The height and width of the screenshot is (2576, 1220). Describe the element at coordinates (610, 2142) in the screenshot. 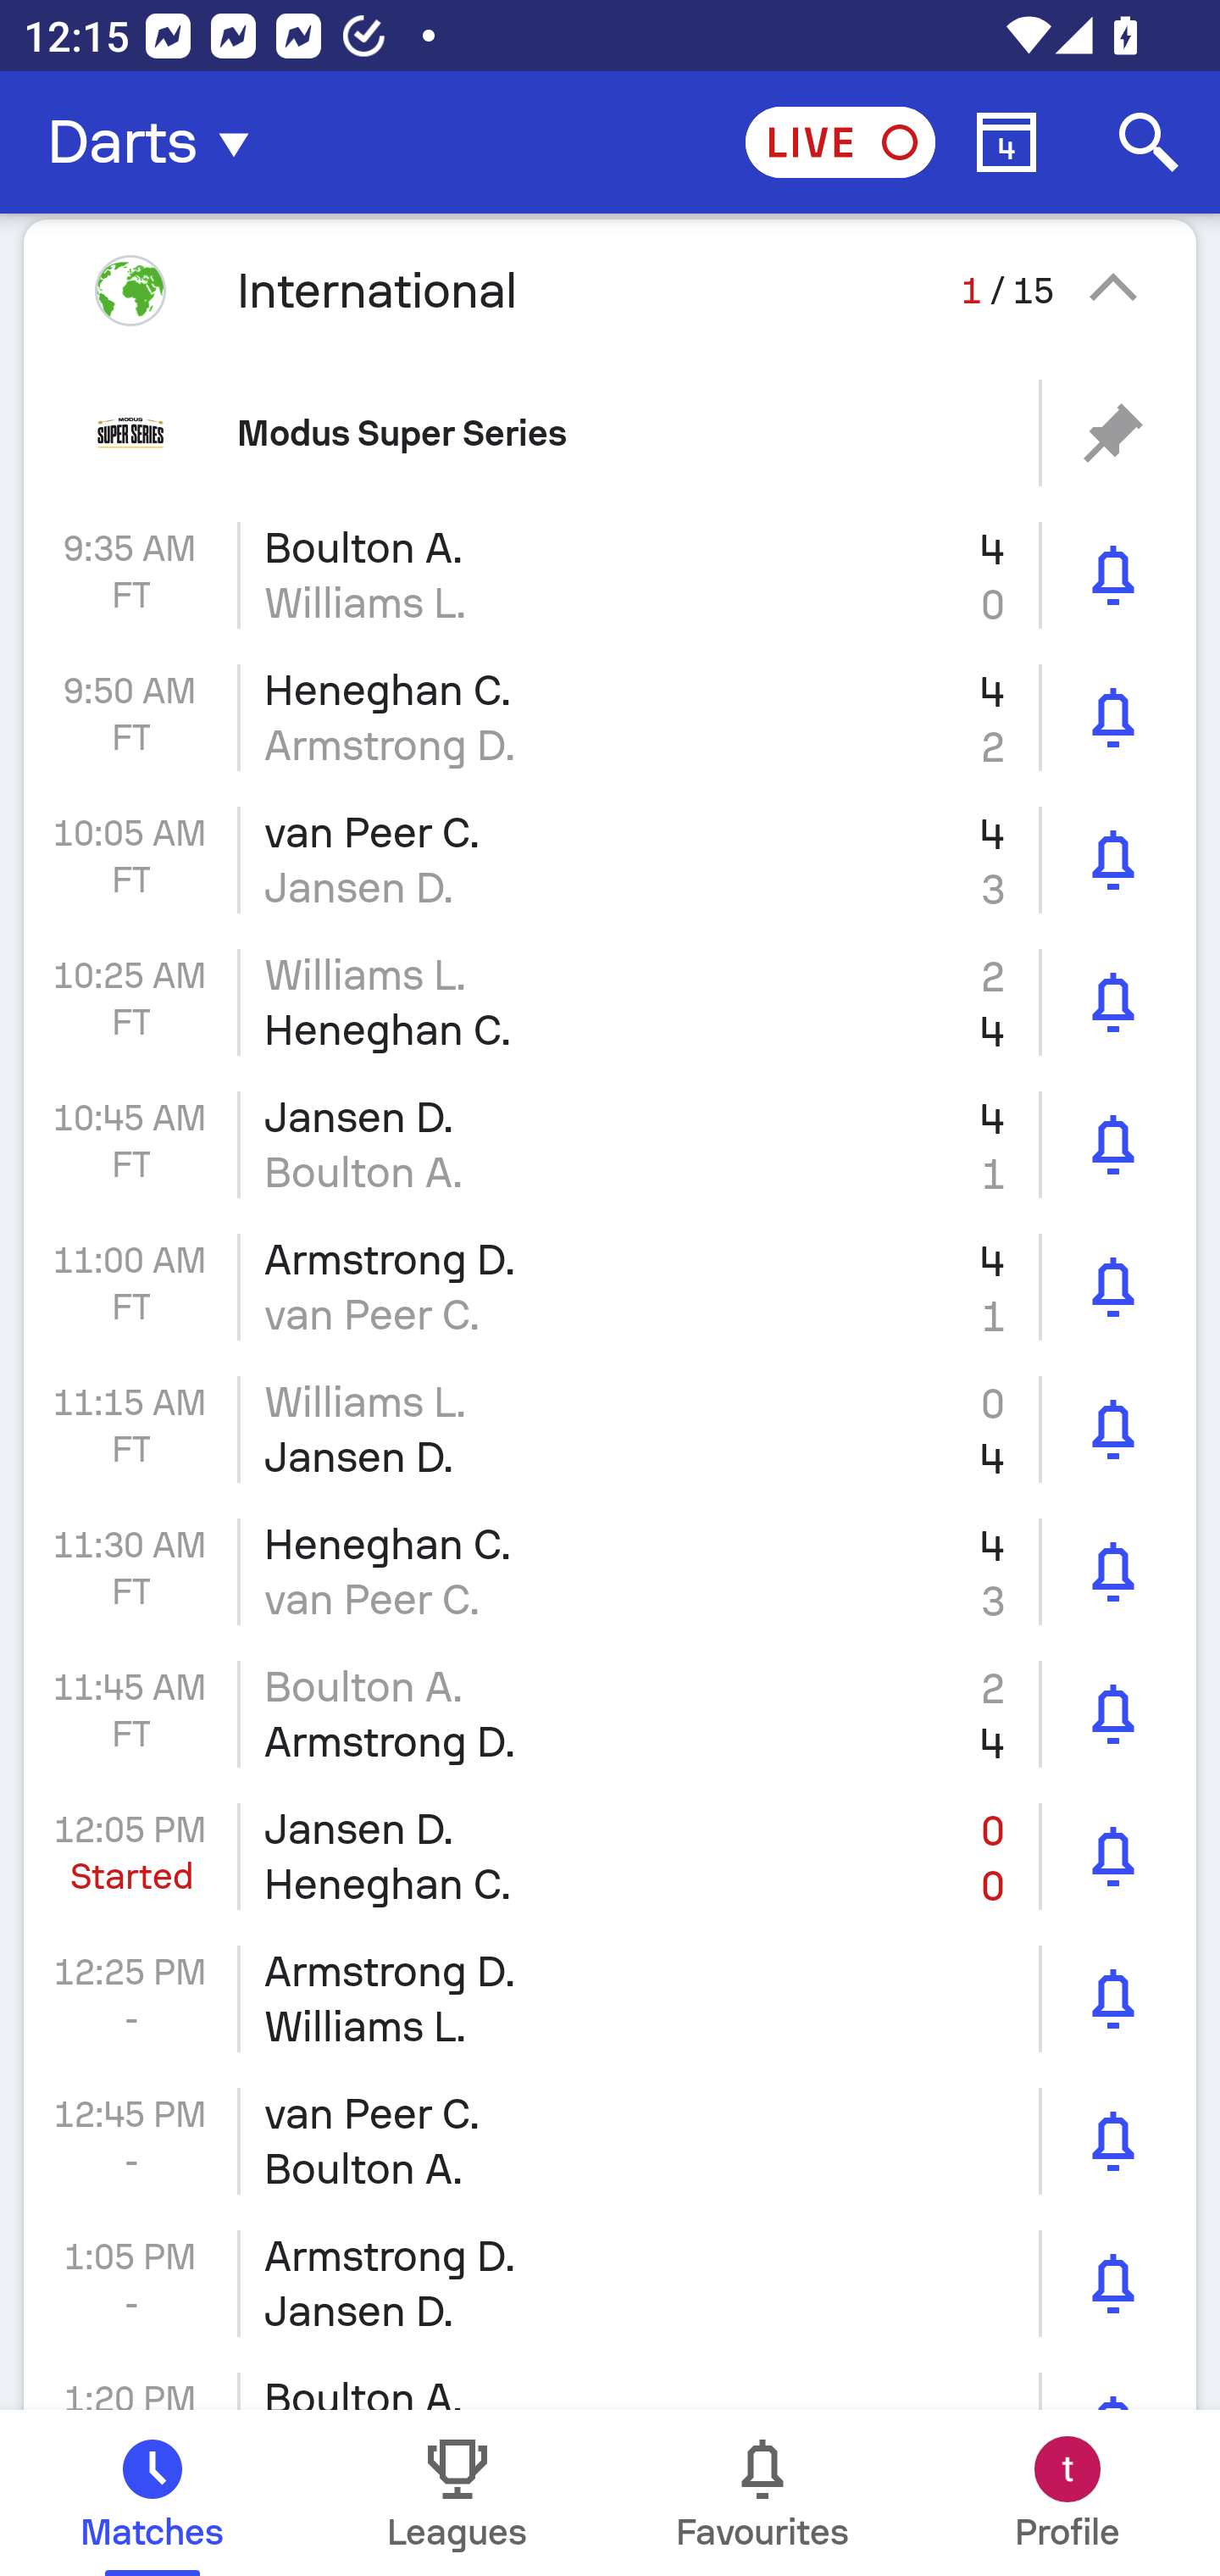

I see `12:45 PM - van Peer C. Boulton A.` at that location.